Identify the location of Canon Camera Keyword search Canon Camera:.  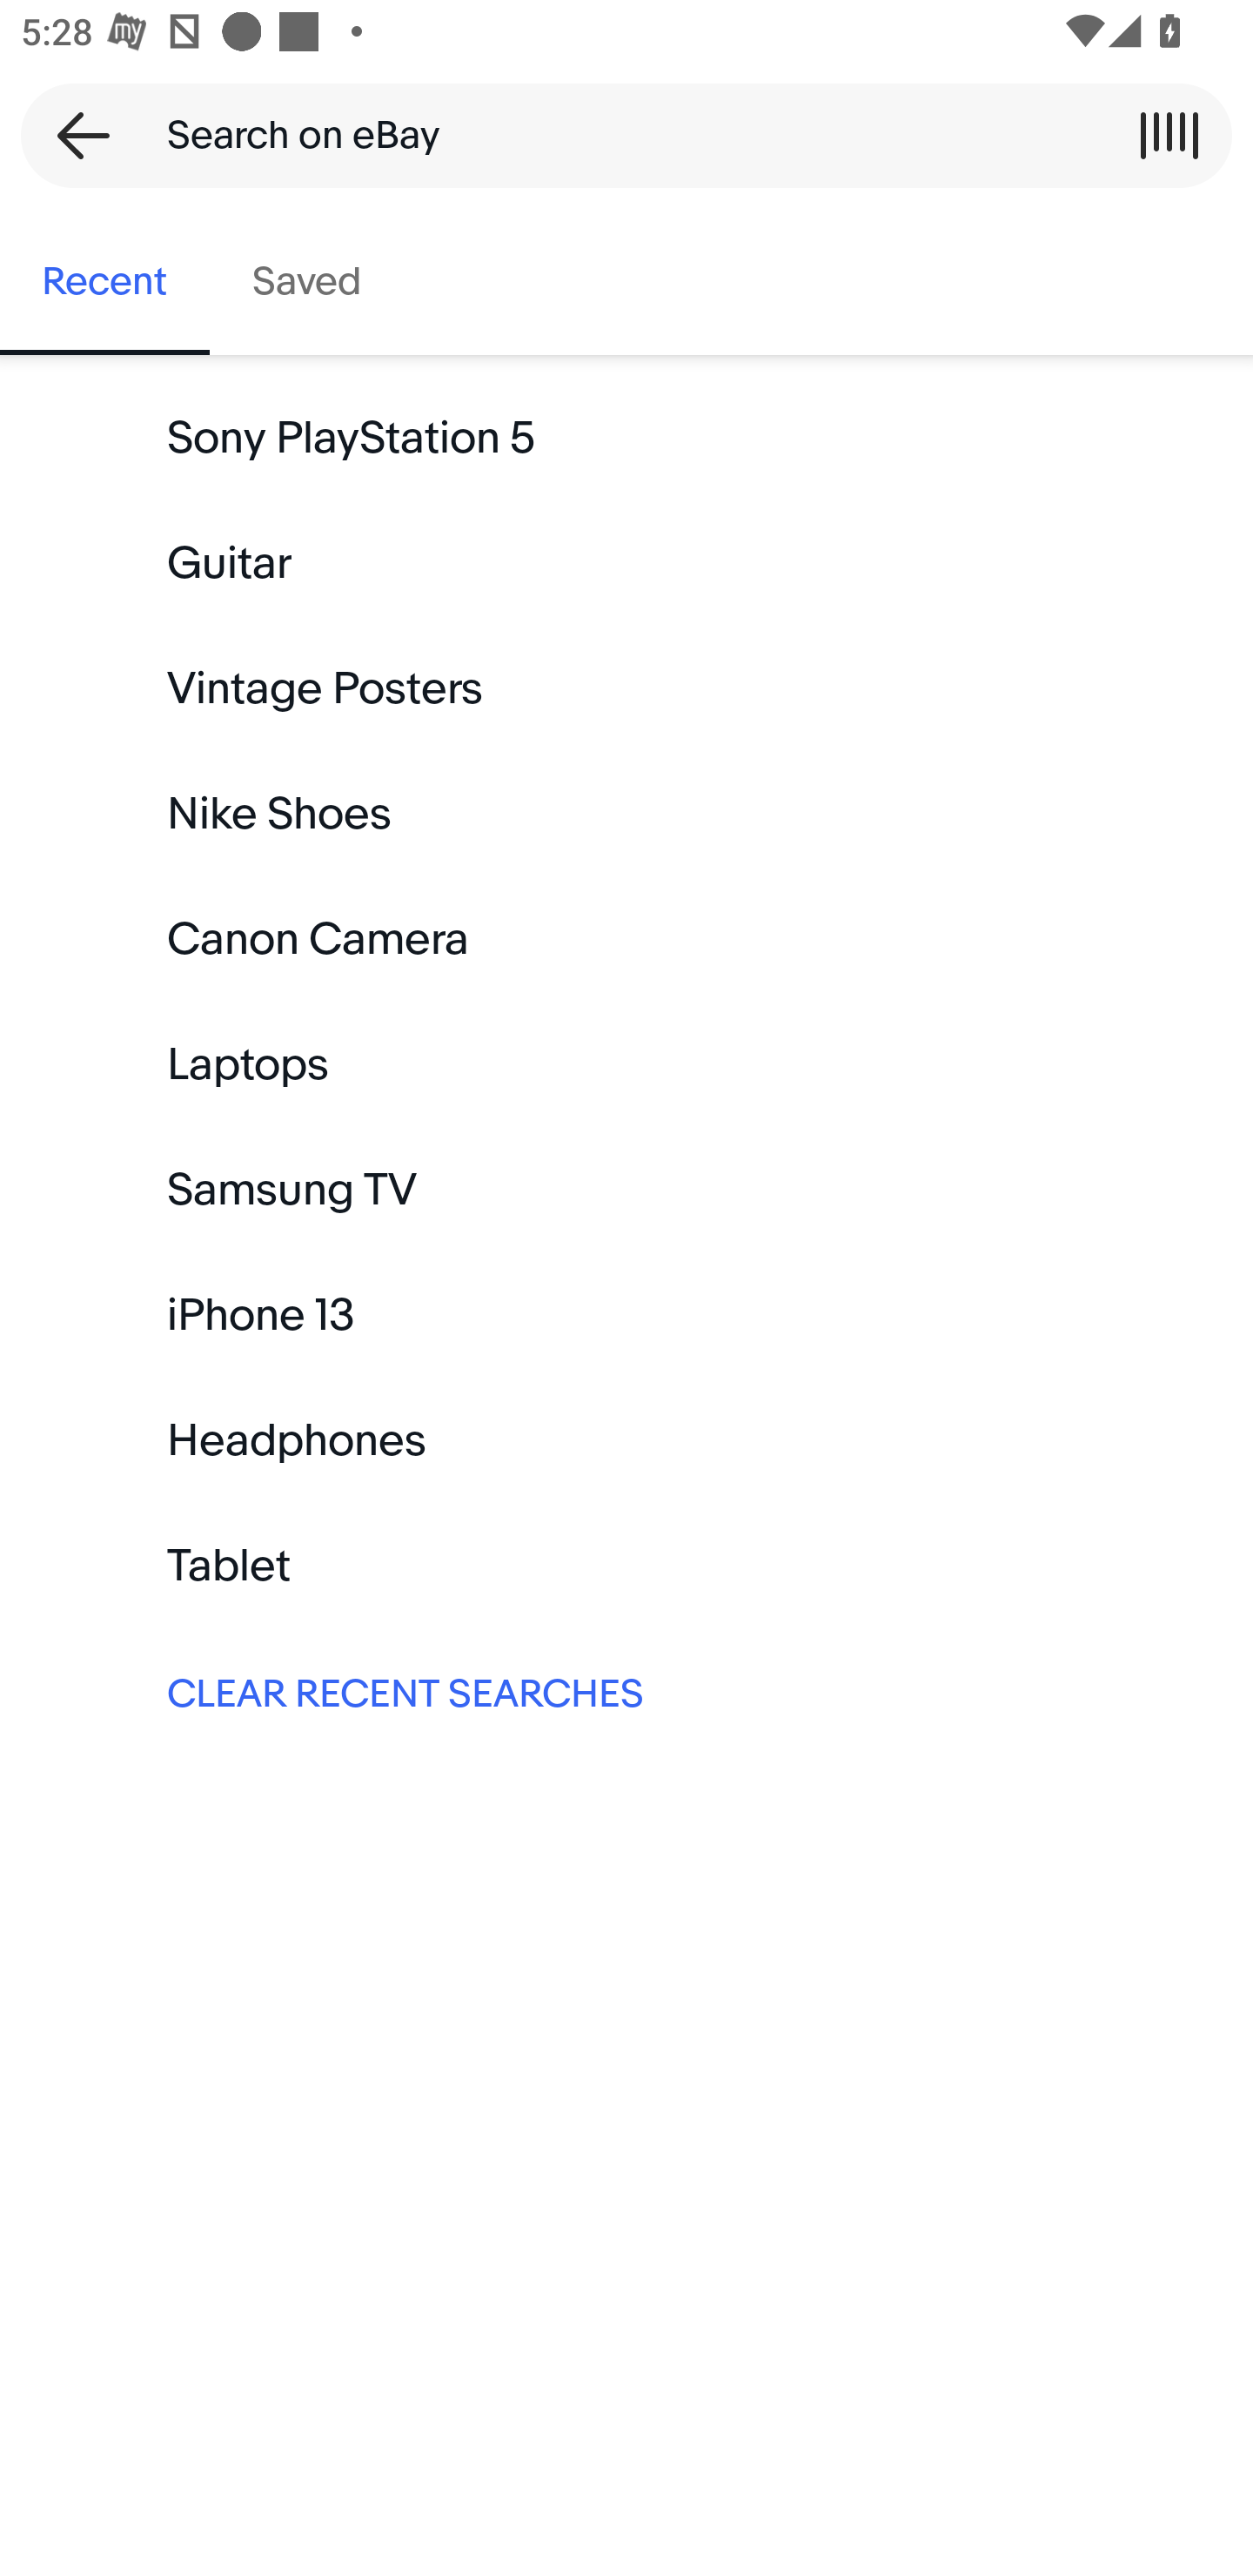
(626, 940).